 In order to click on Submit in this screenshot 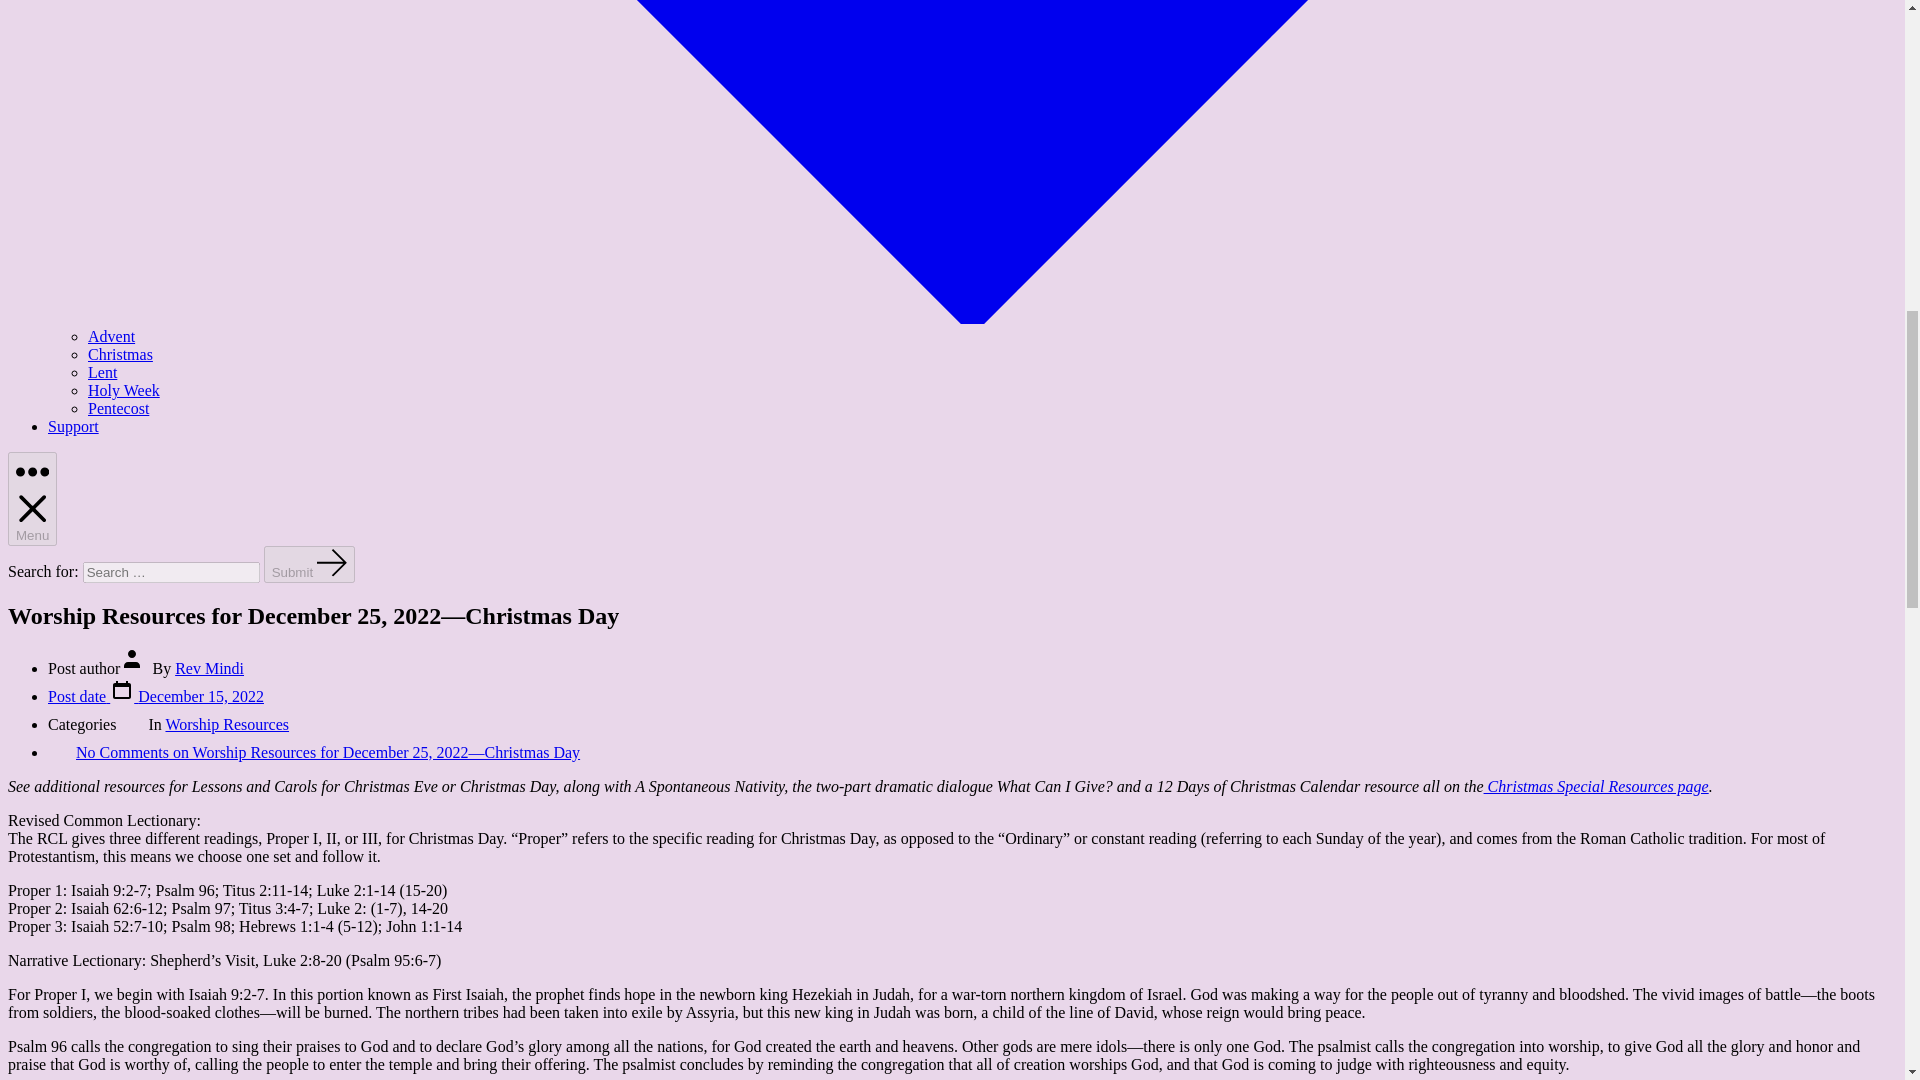, I will do `click(310, 564)`.